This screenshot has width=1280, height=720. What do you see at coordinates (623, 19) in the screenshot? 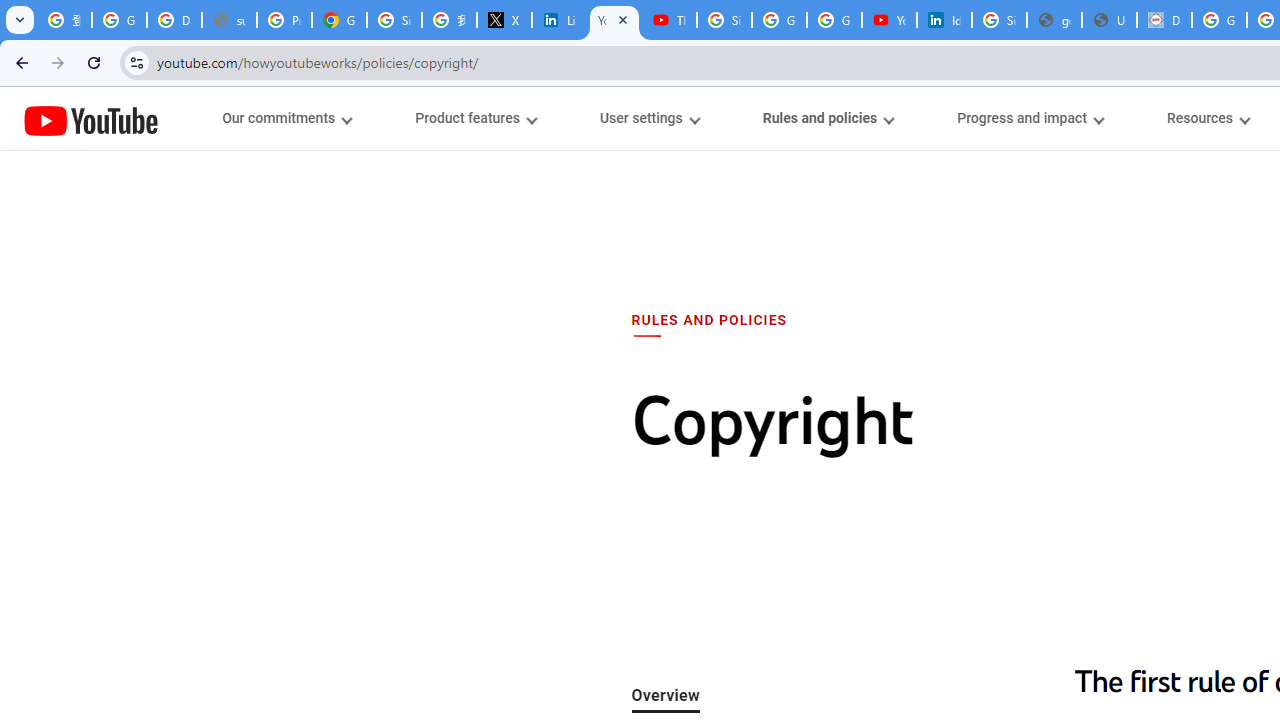
I see `Close` at bounding box center [623, 19].